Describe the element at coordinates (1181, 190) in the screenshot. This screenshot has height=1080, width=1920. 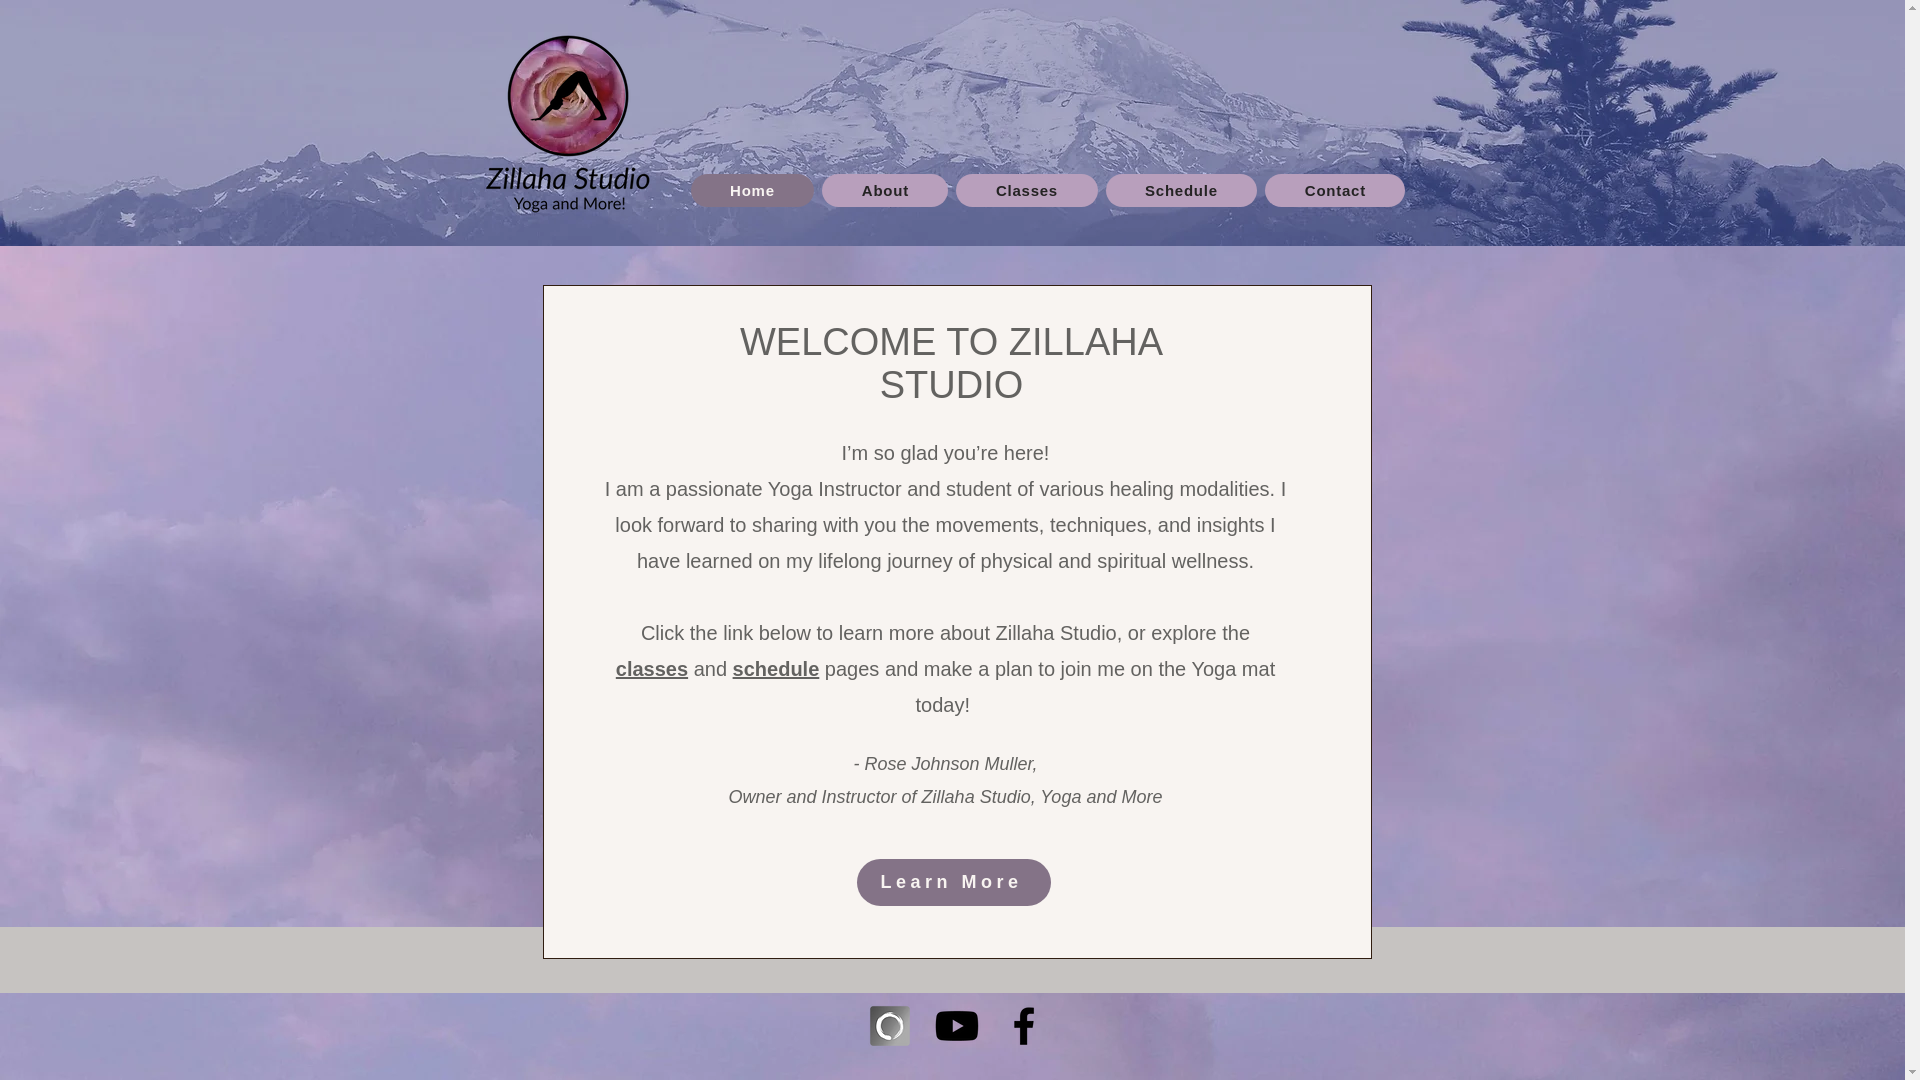
I see `Schedule` at that location.